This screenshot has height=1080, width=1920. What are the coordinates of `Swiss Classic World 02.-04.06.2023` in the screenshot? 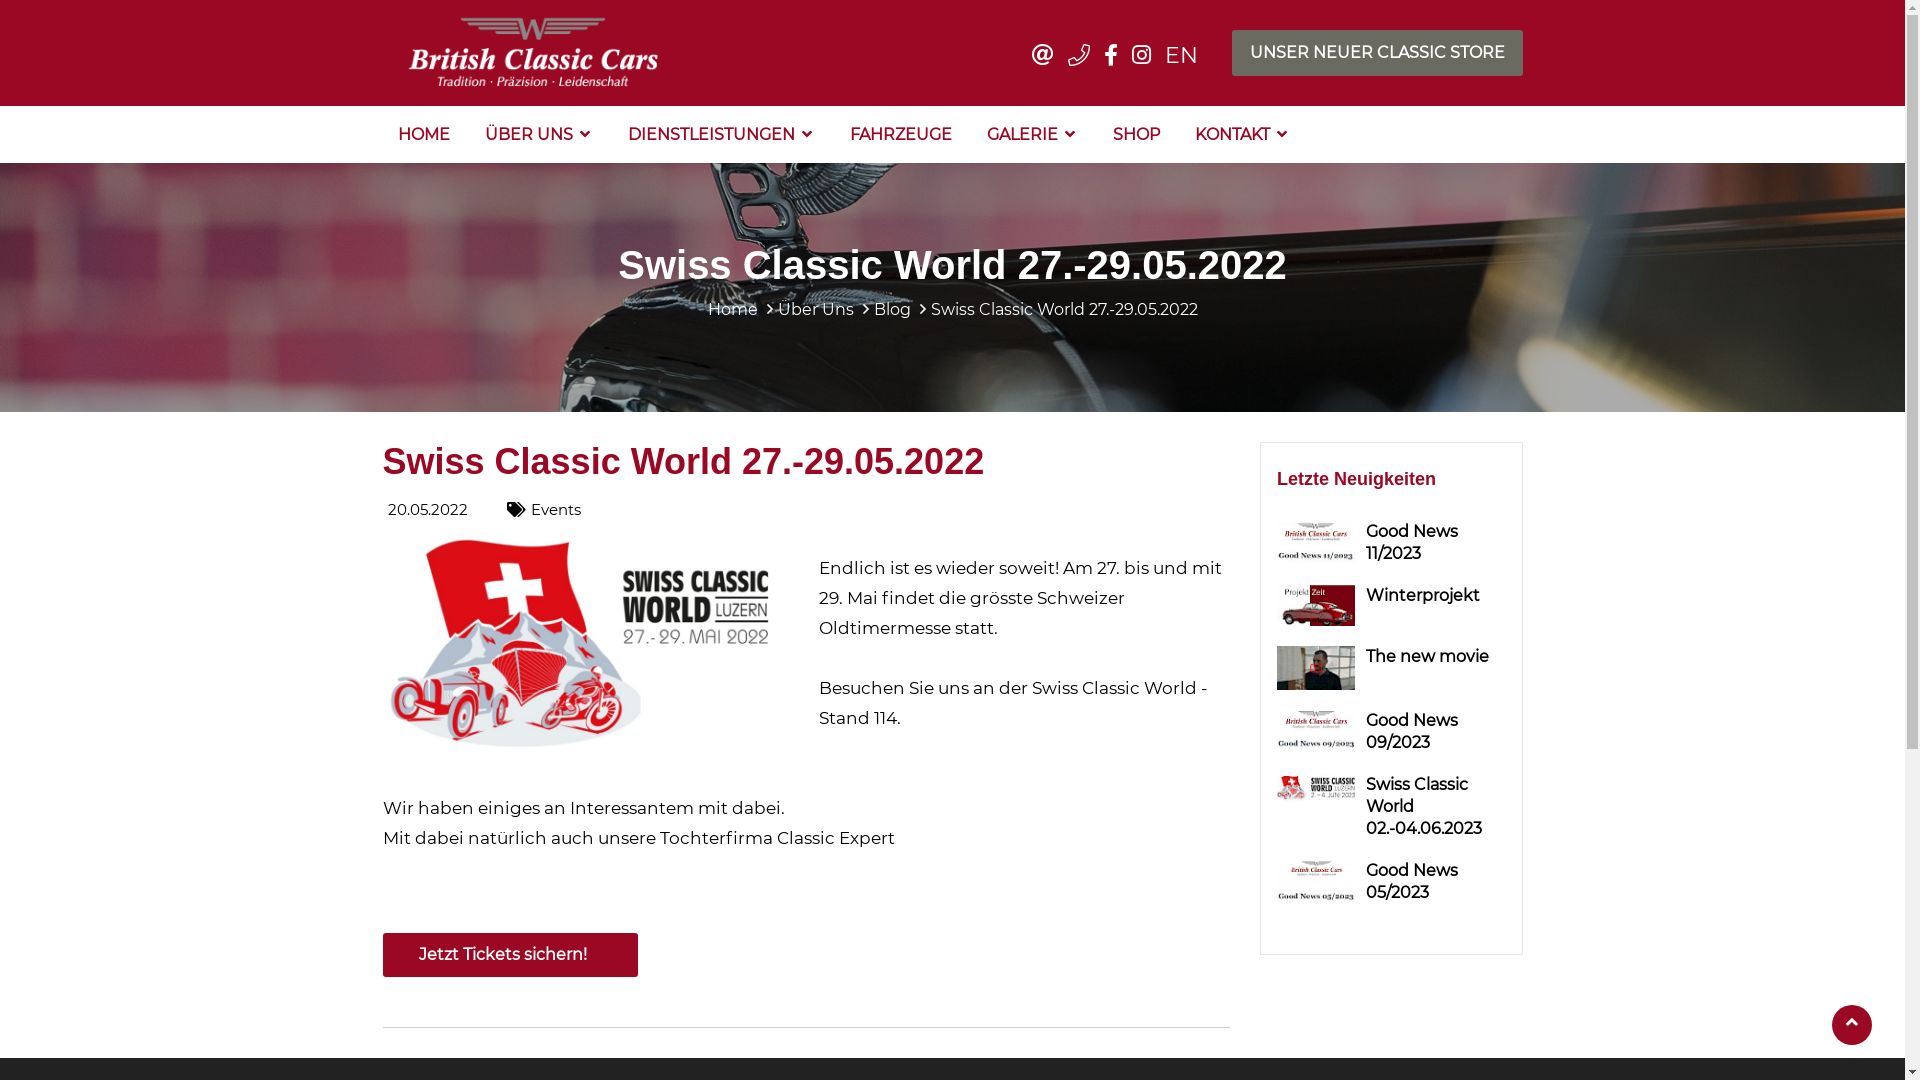 It's located at (1436, 807).